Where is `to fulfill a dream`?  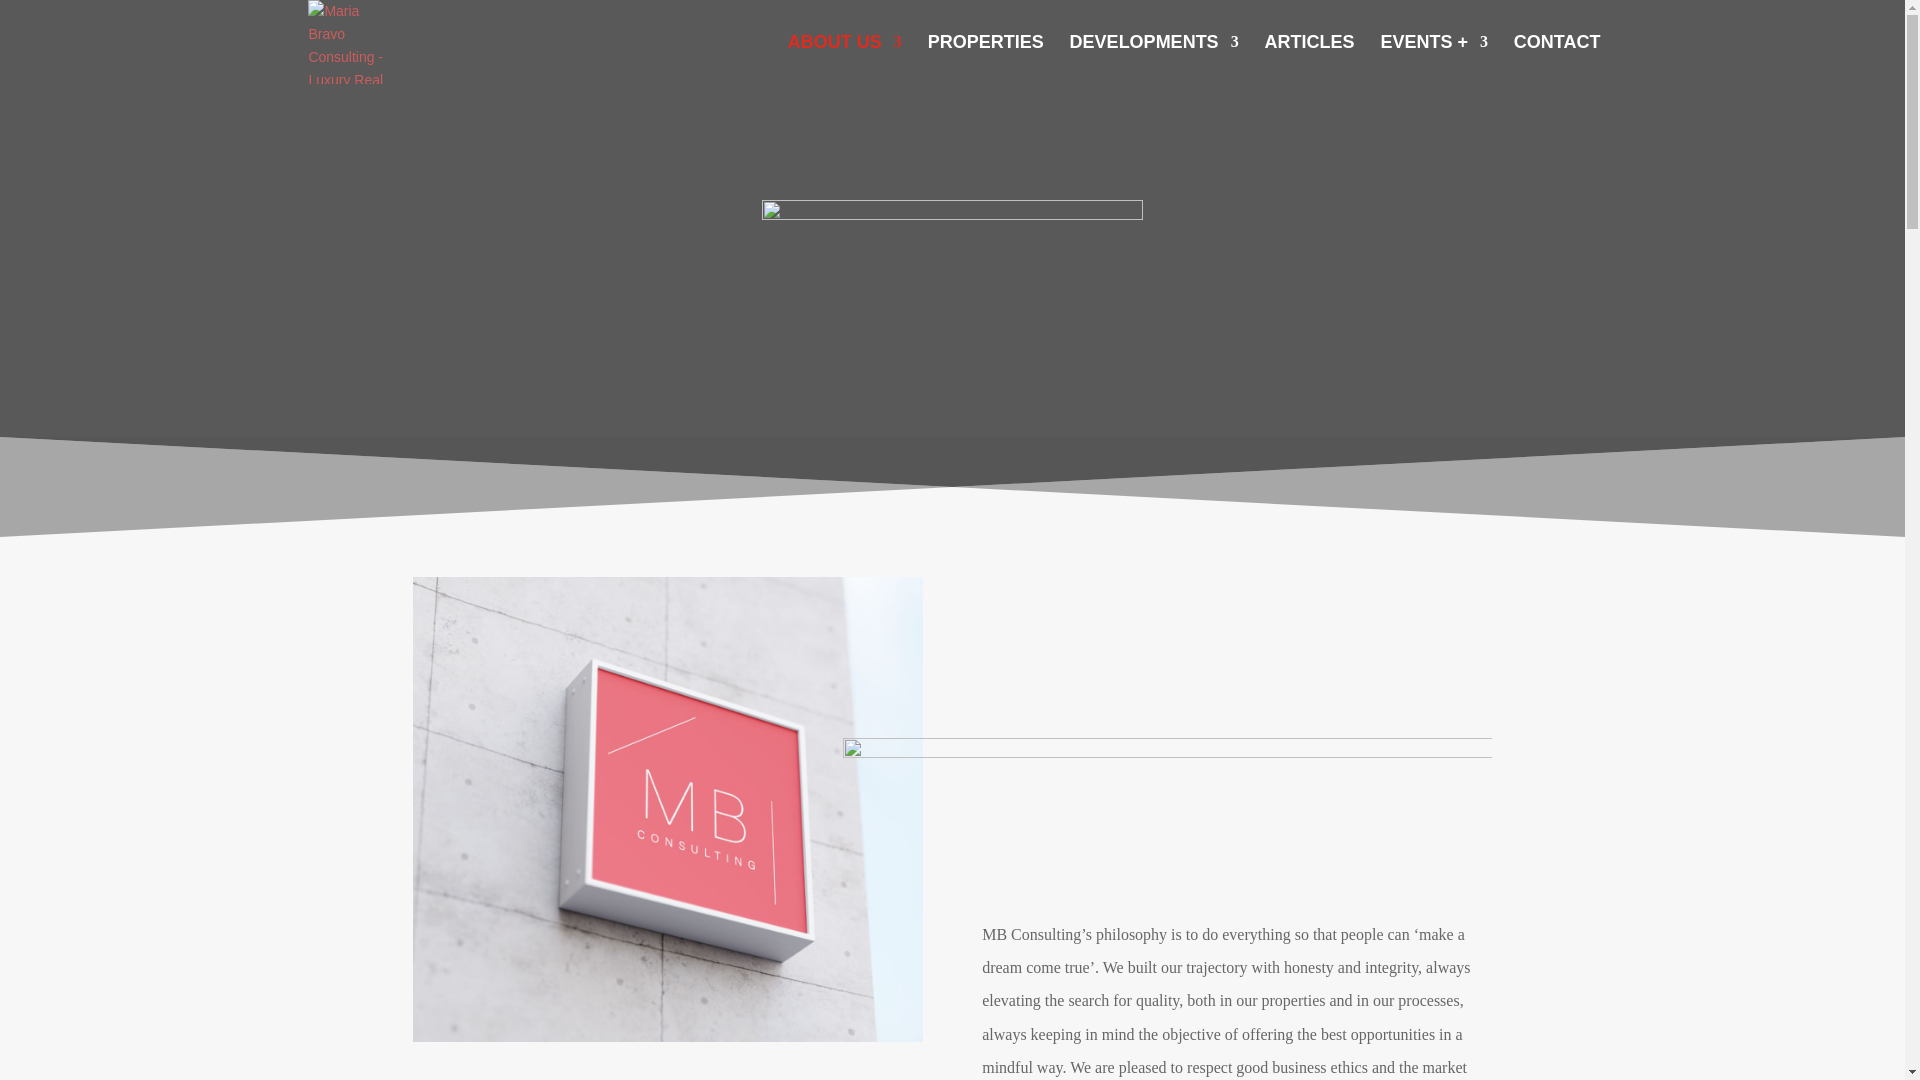
to fulfill a dream is located at coordinates (1166, 812).